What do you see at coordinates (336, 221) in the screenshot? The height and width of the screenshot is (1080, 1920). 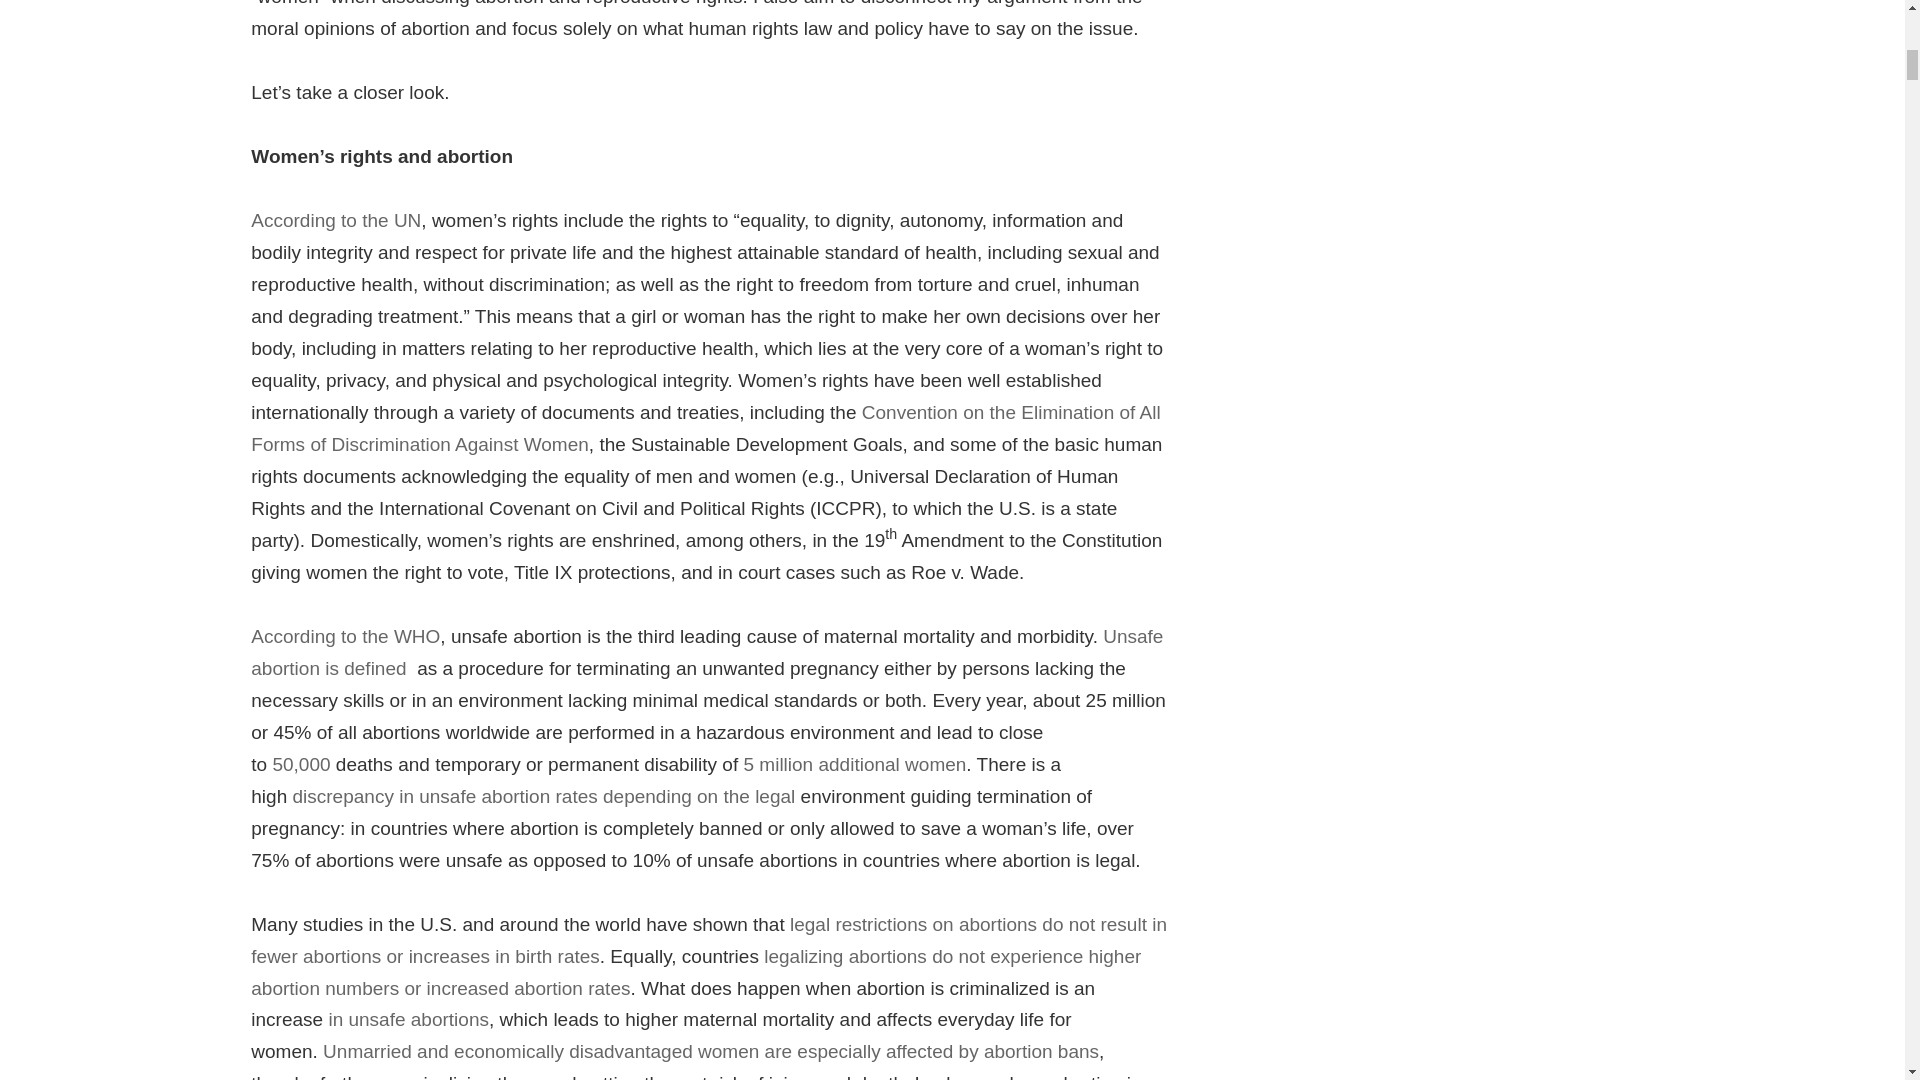 I see `According to the UN` at bounding box center [336, 221].